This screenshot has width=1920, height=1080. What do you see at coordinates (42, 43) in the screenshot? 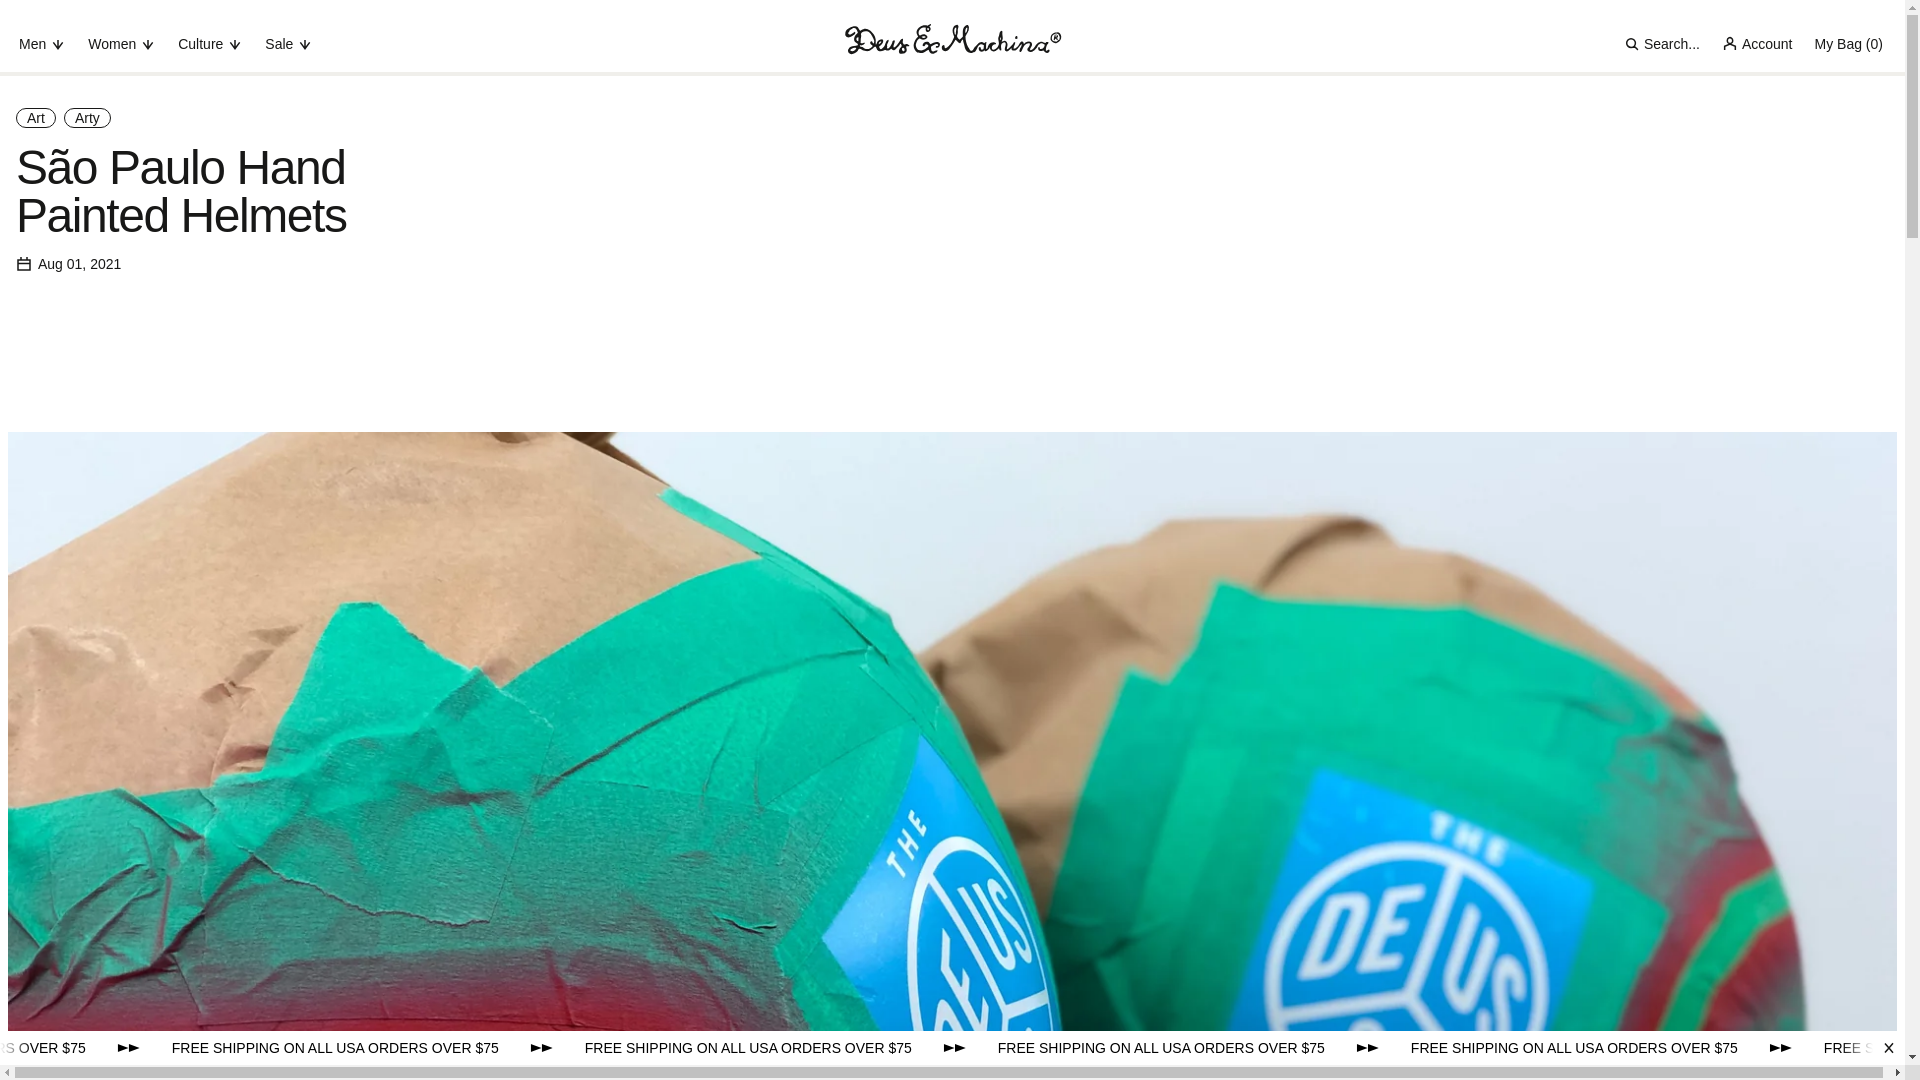
I see `Men` at bounding box center [42, 43].